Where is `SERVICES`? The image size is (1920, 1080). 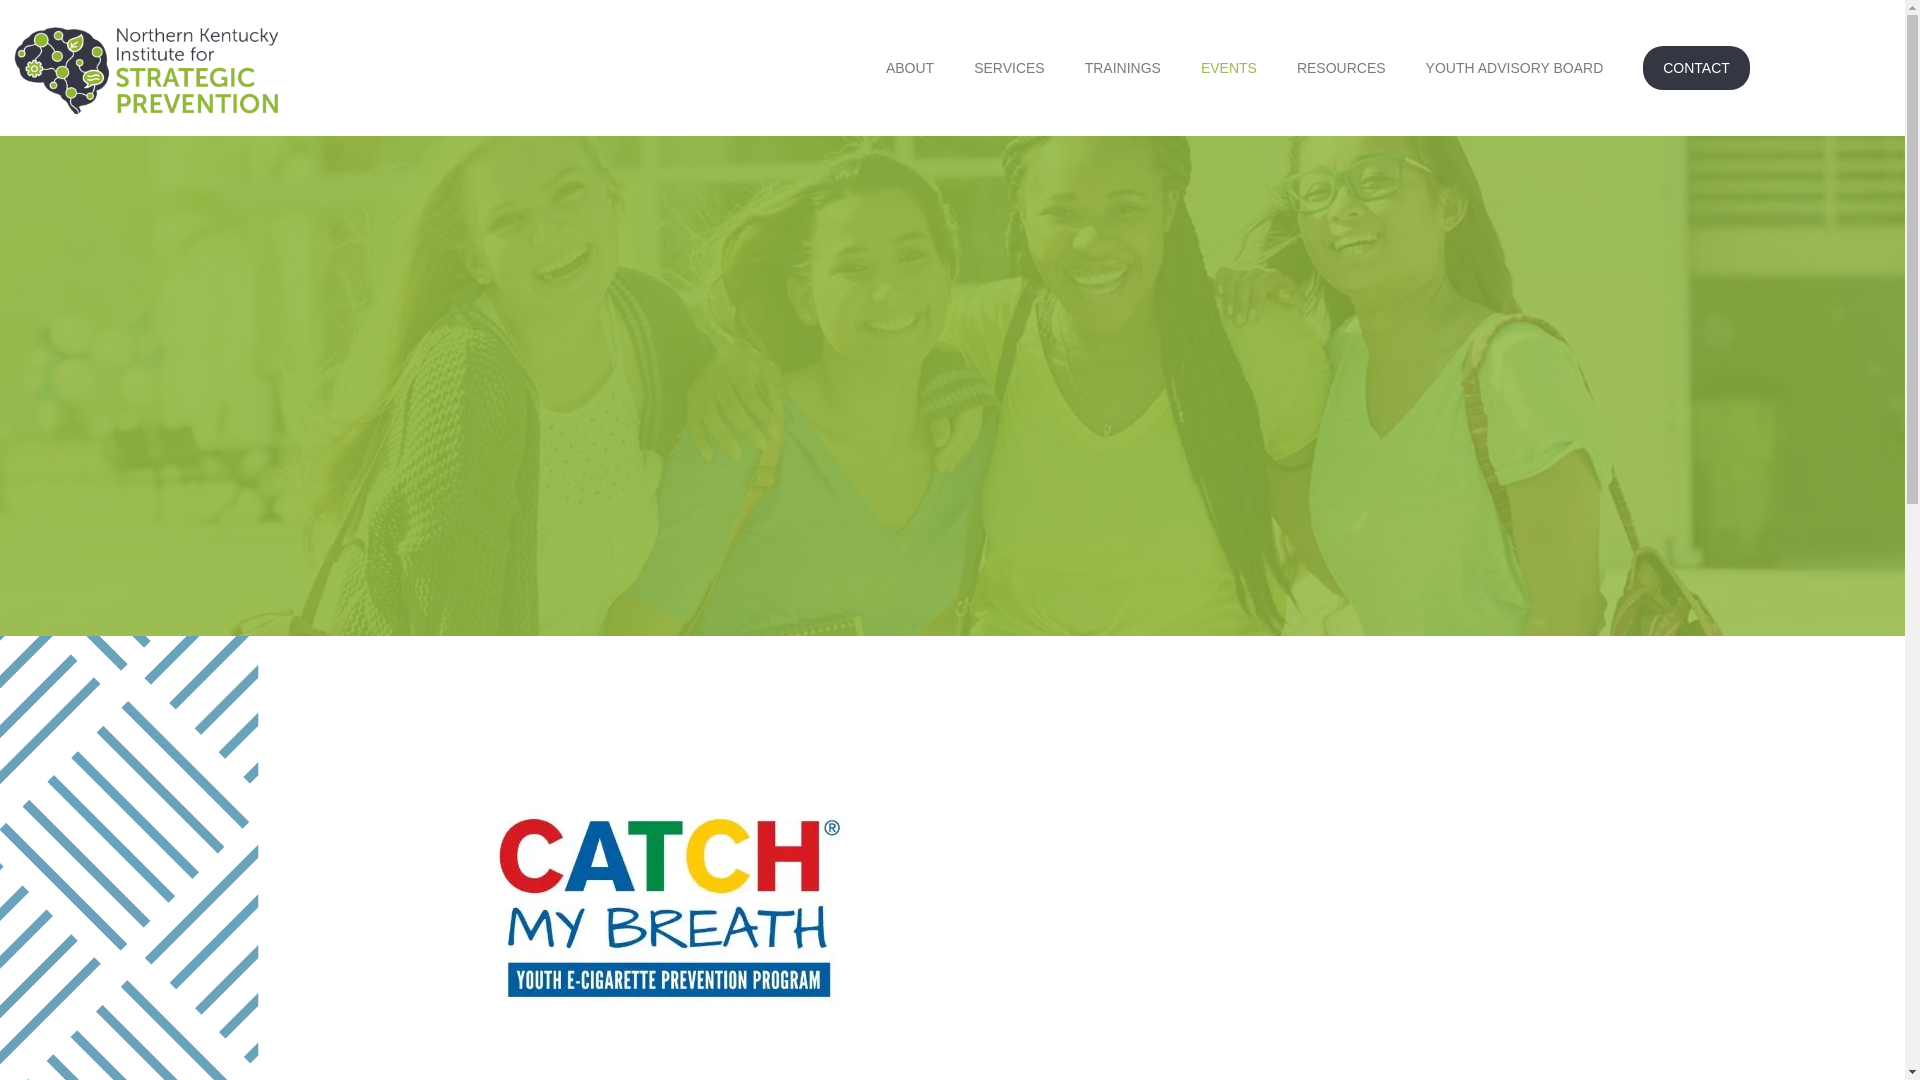
SERVICES is located at coordinates (1010, 68).